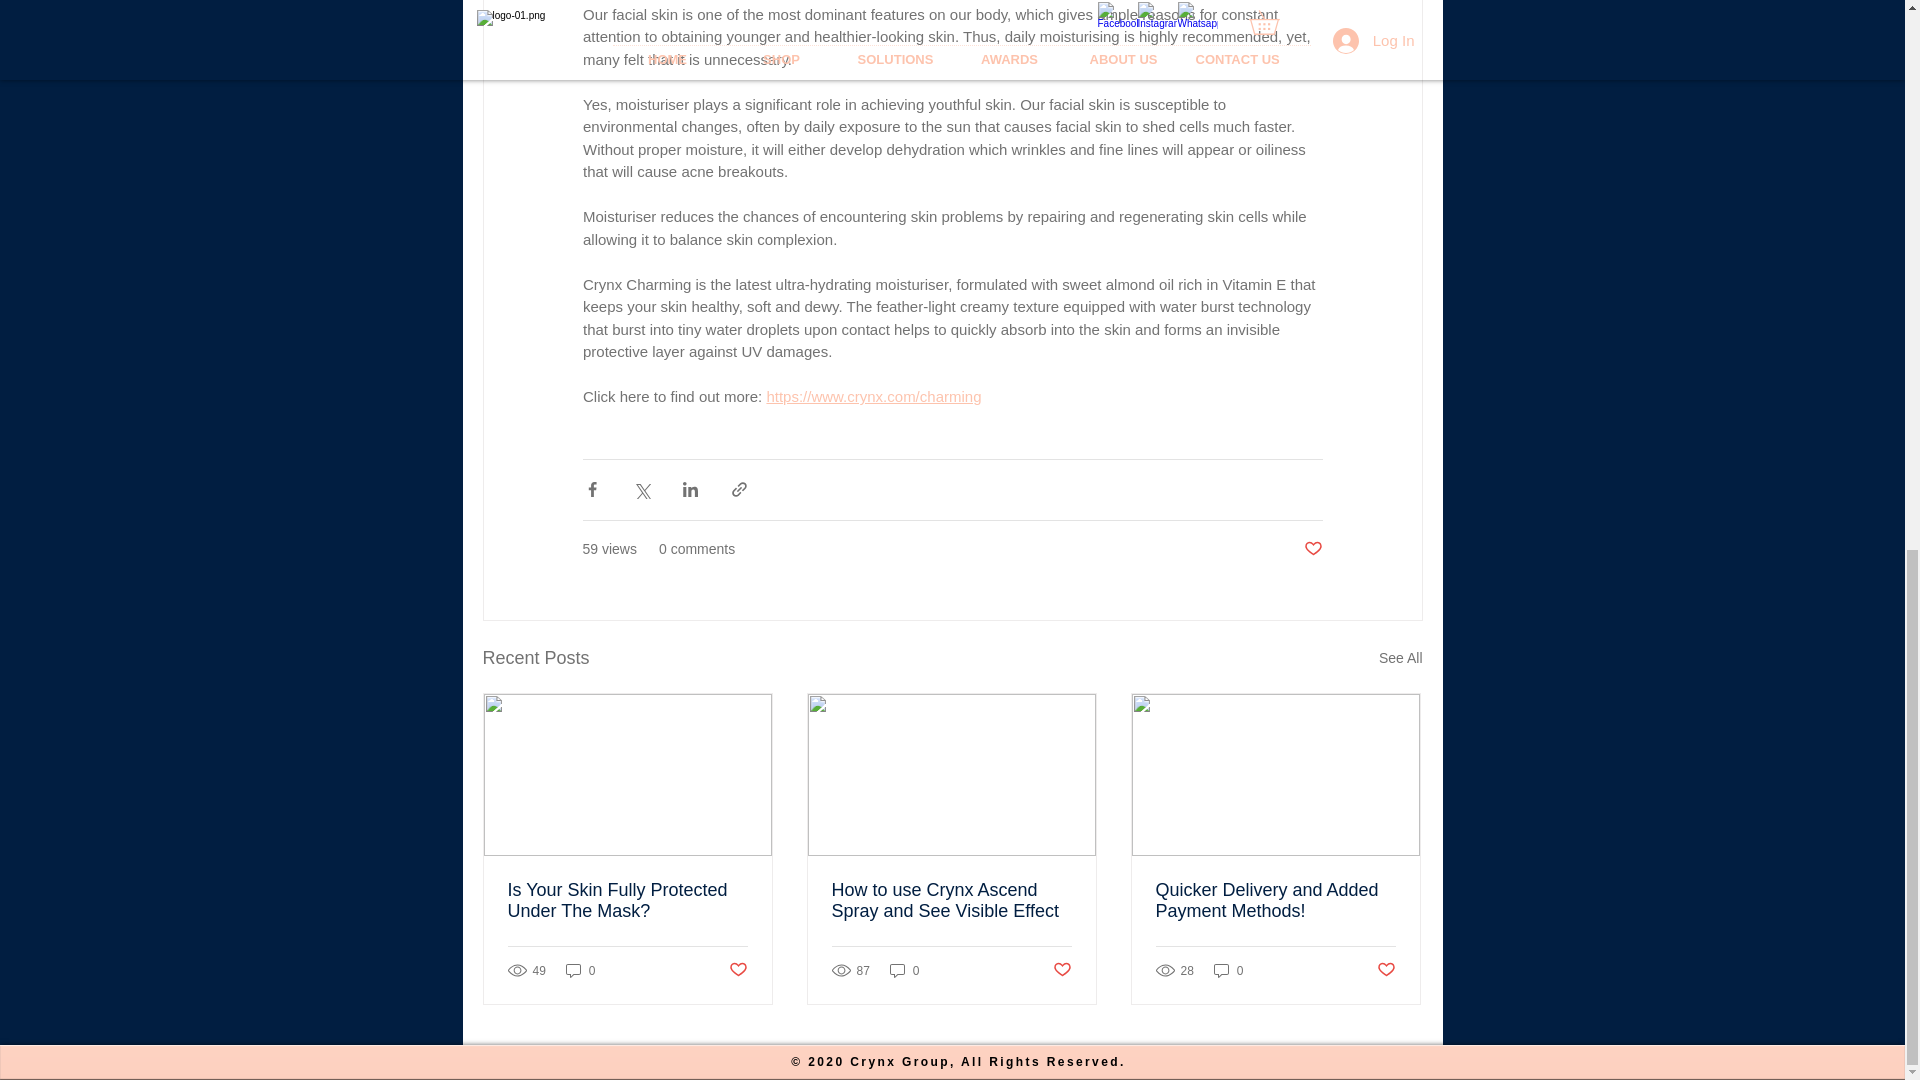 The width and height of the screenshot is (1920, 1080). Describe the element at coordinates (628, 901) in the screenshot. I see `Is Your Skin Fully Protected Under The Mask?` at that location.